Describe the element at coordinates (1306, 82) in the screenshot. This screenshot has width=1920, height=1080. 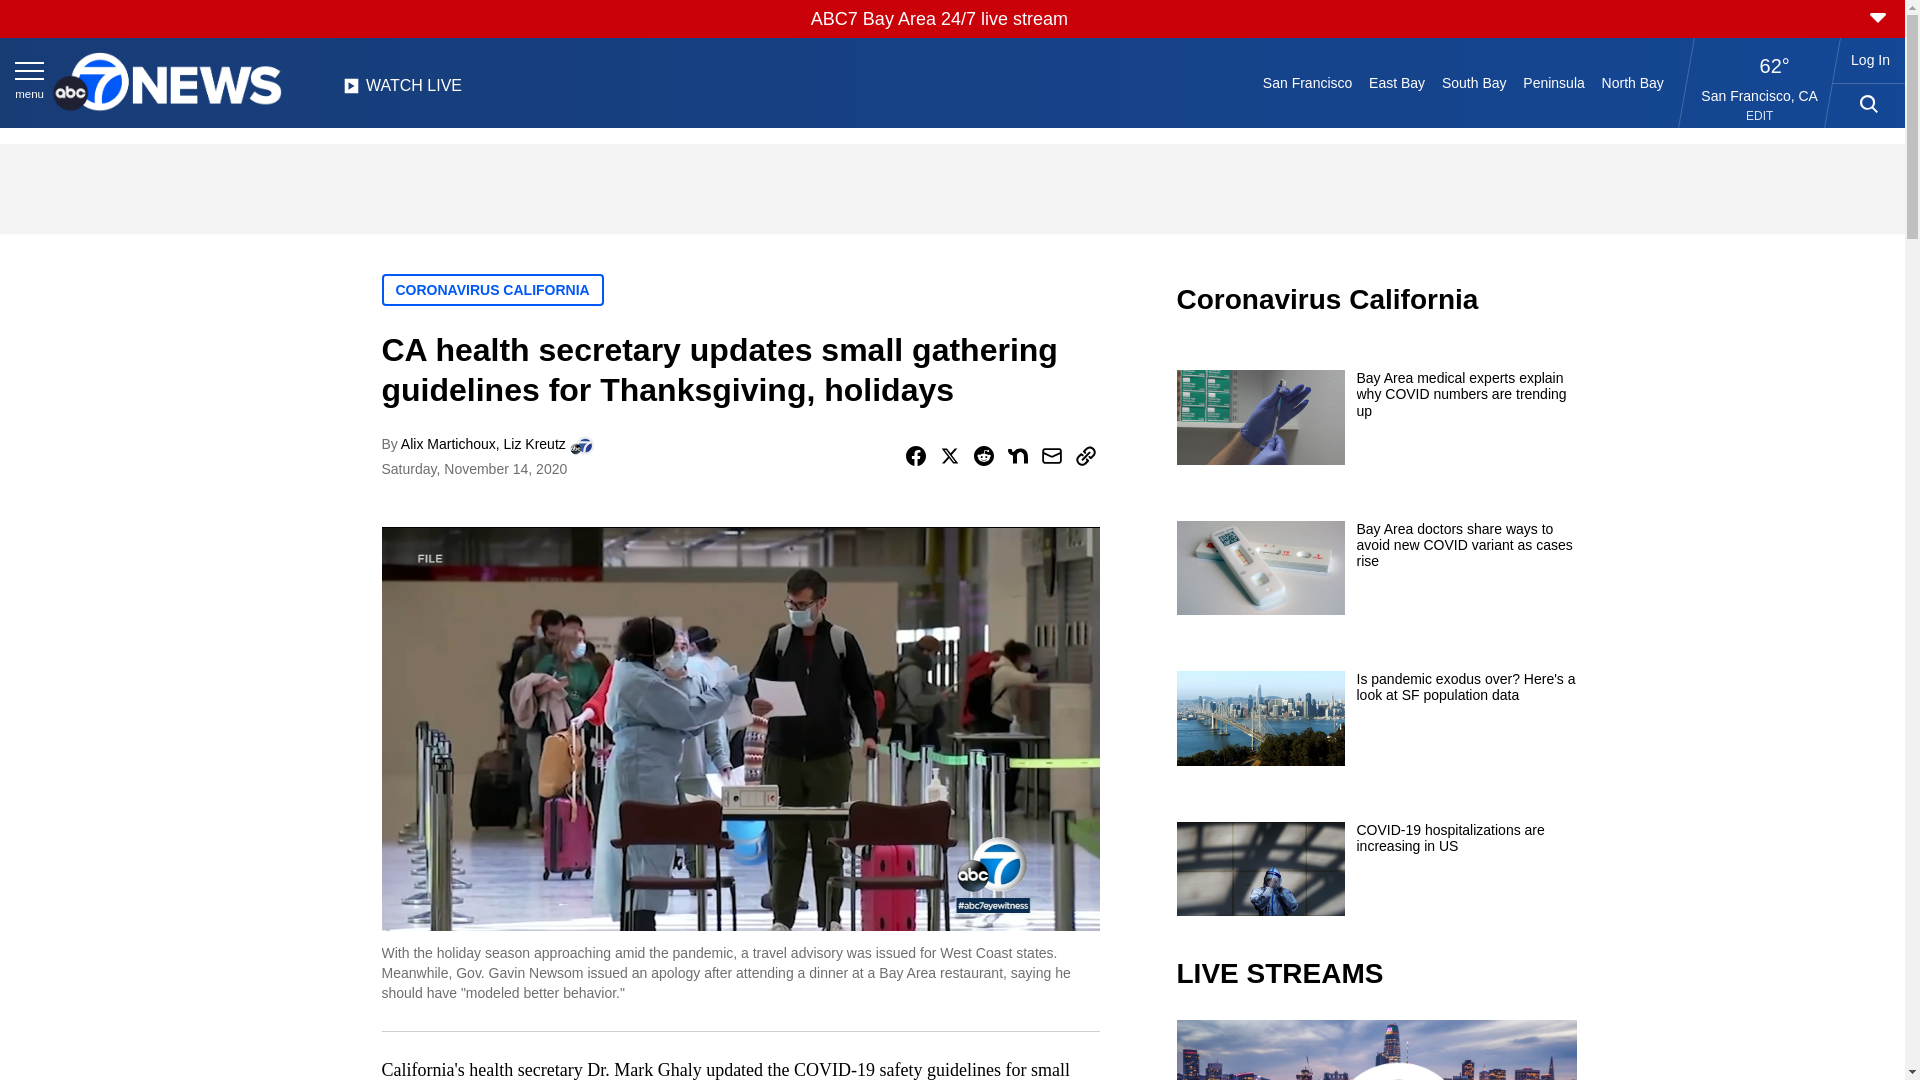
I see `San Francisco` at that location.